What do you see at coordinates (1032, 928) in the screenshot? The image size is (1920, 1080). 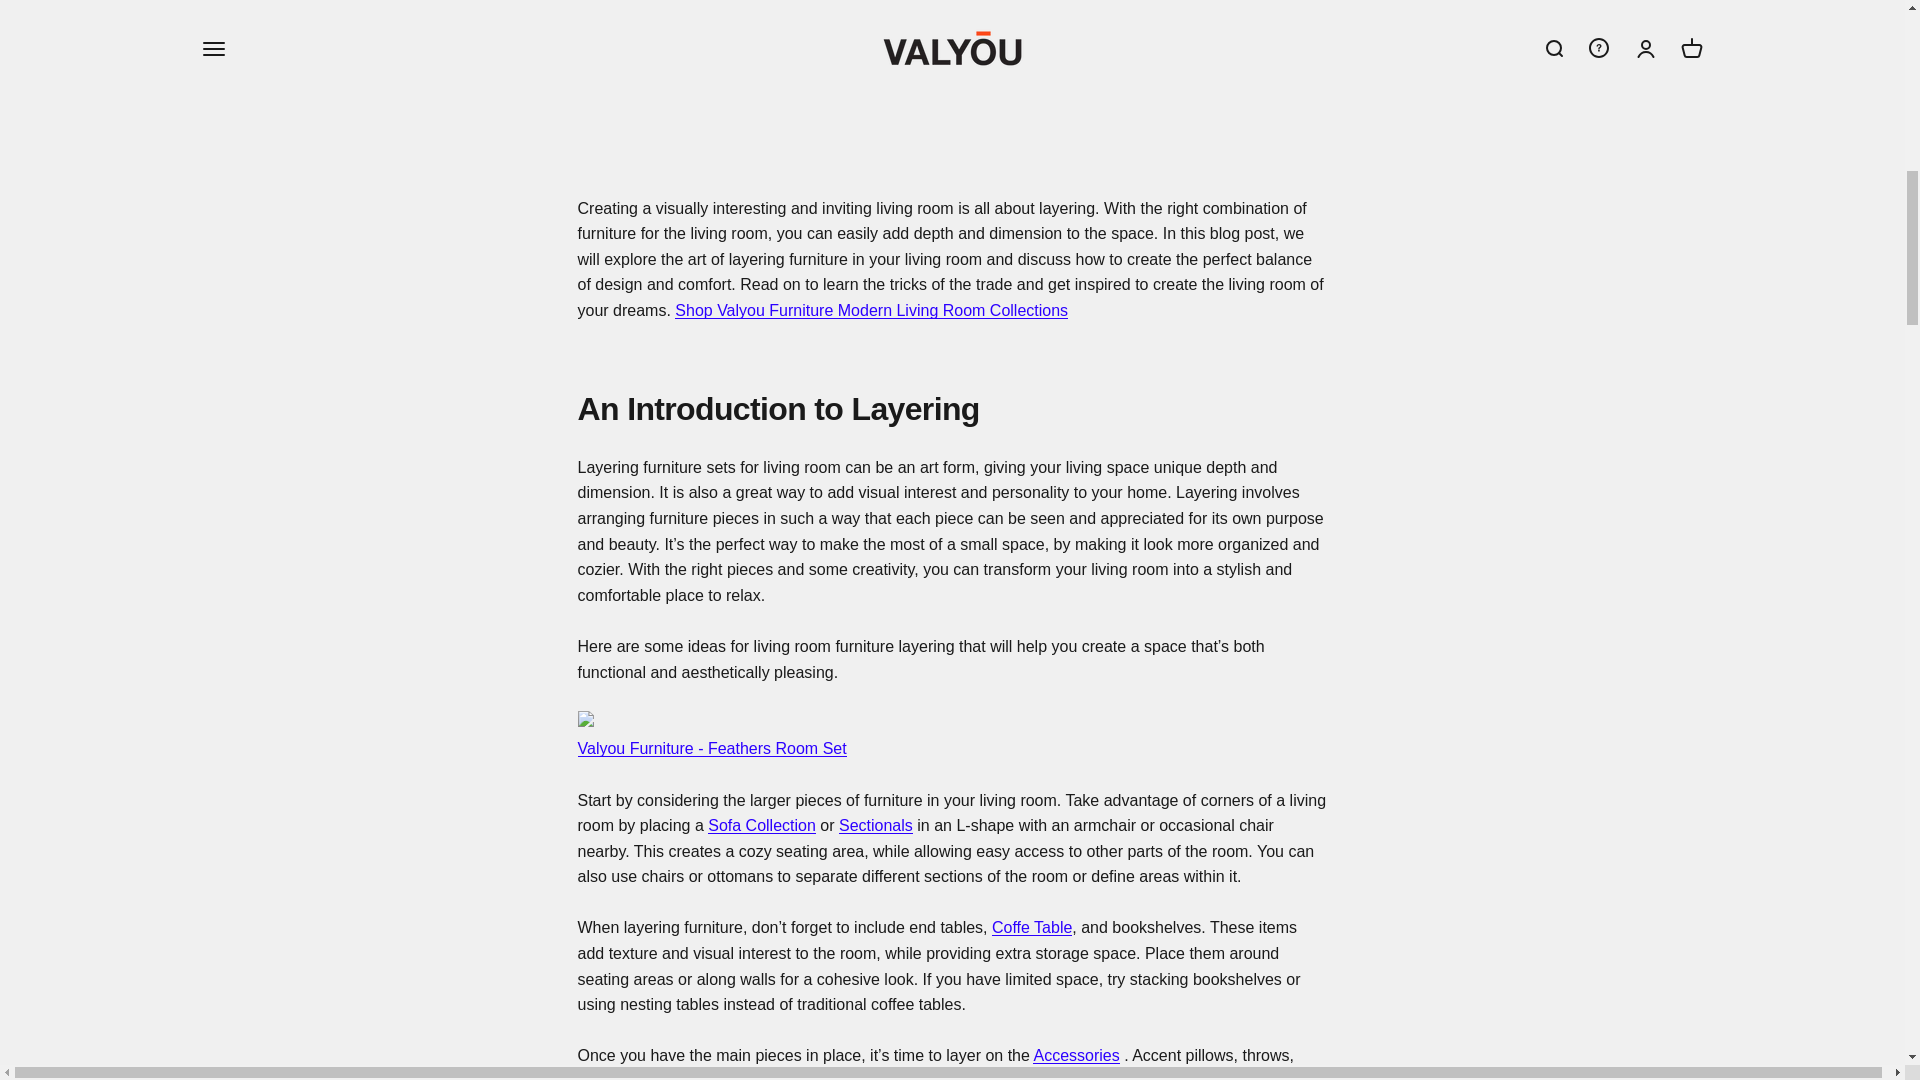 I see `Bedroom furniture` at bounding box center [1032, 928].